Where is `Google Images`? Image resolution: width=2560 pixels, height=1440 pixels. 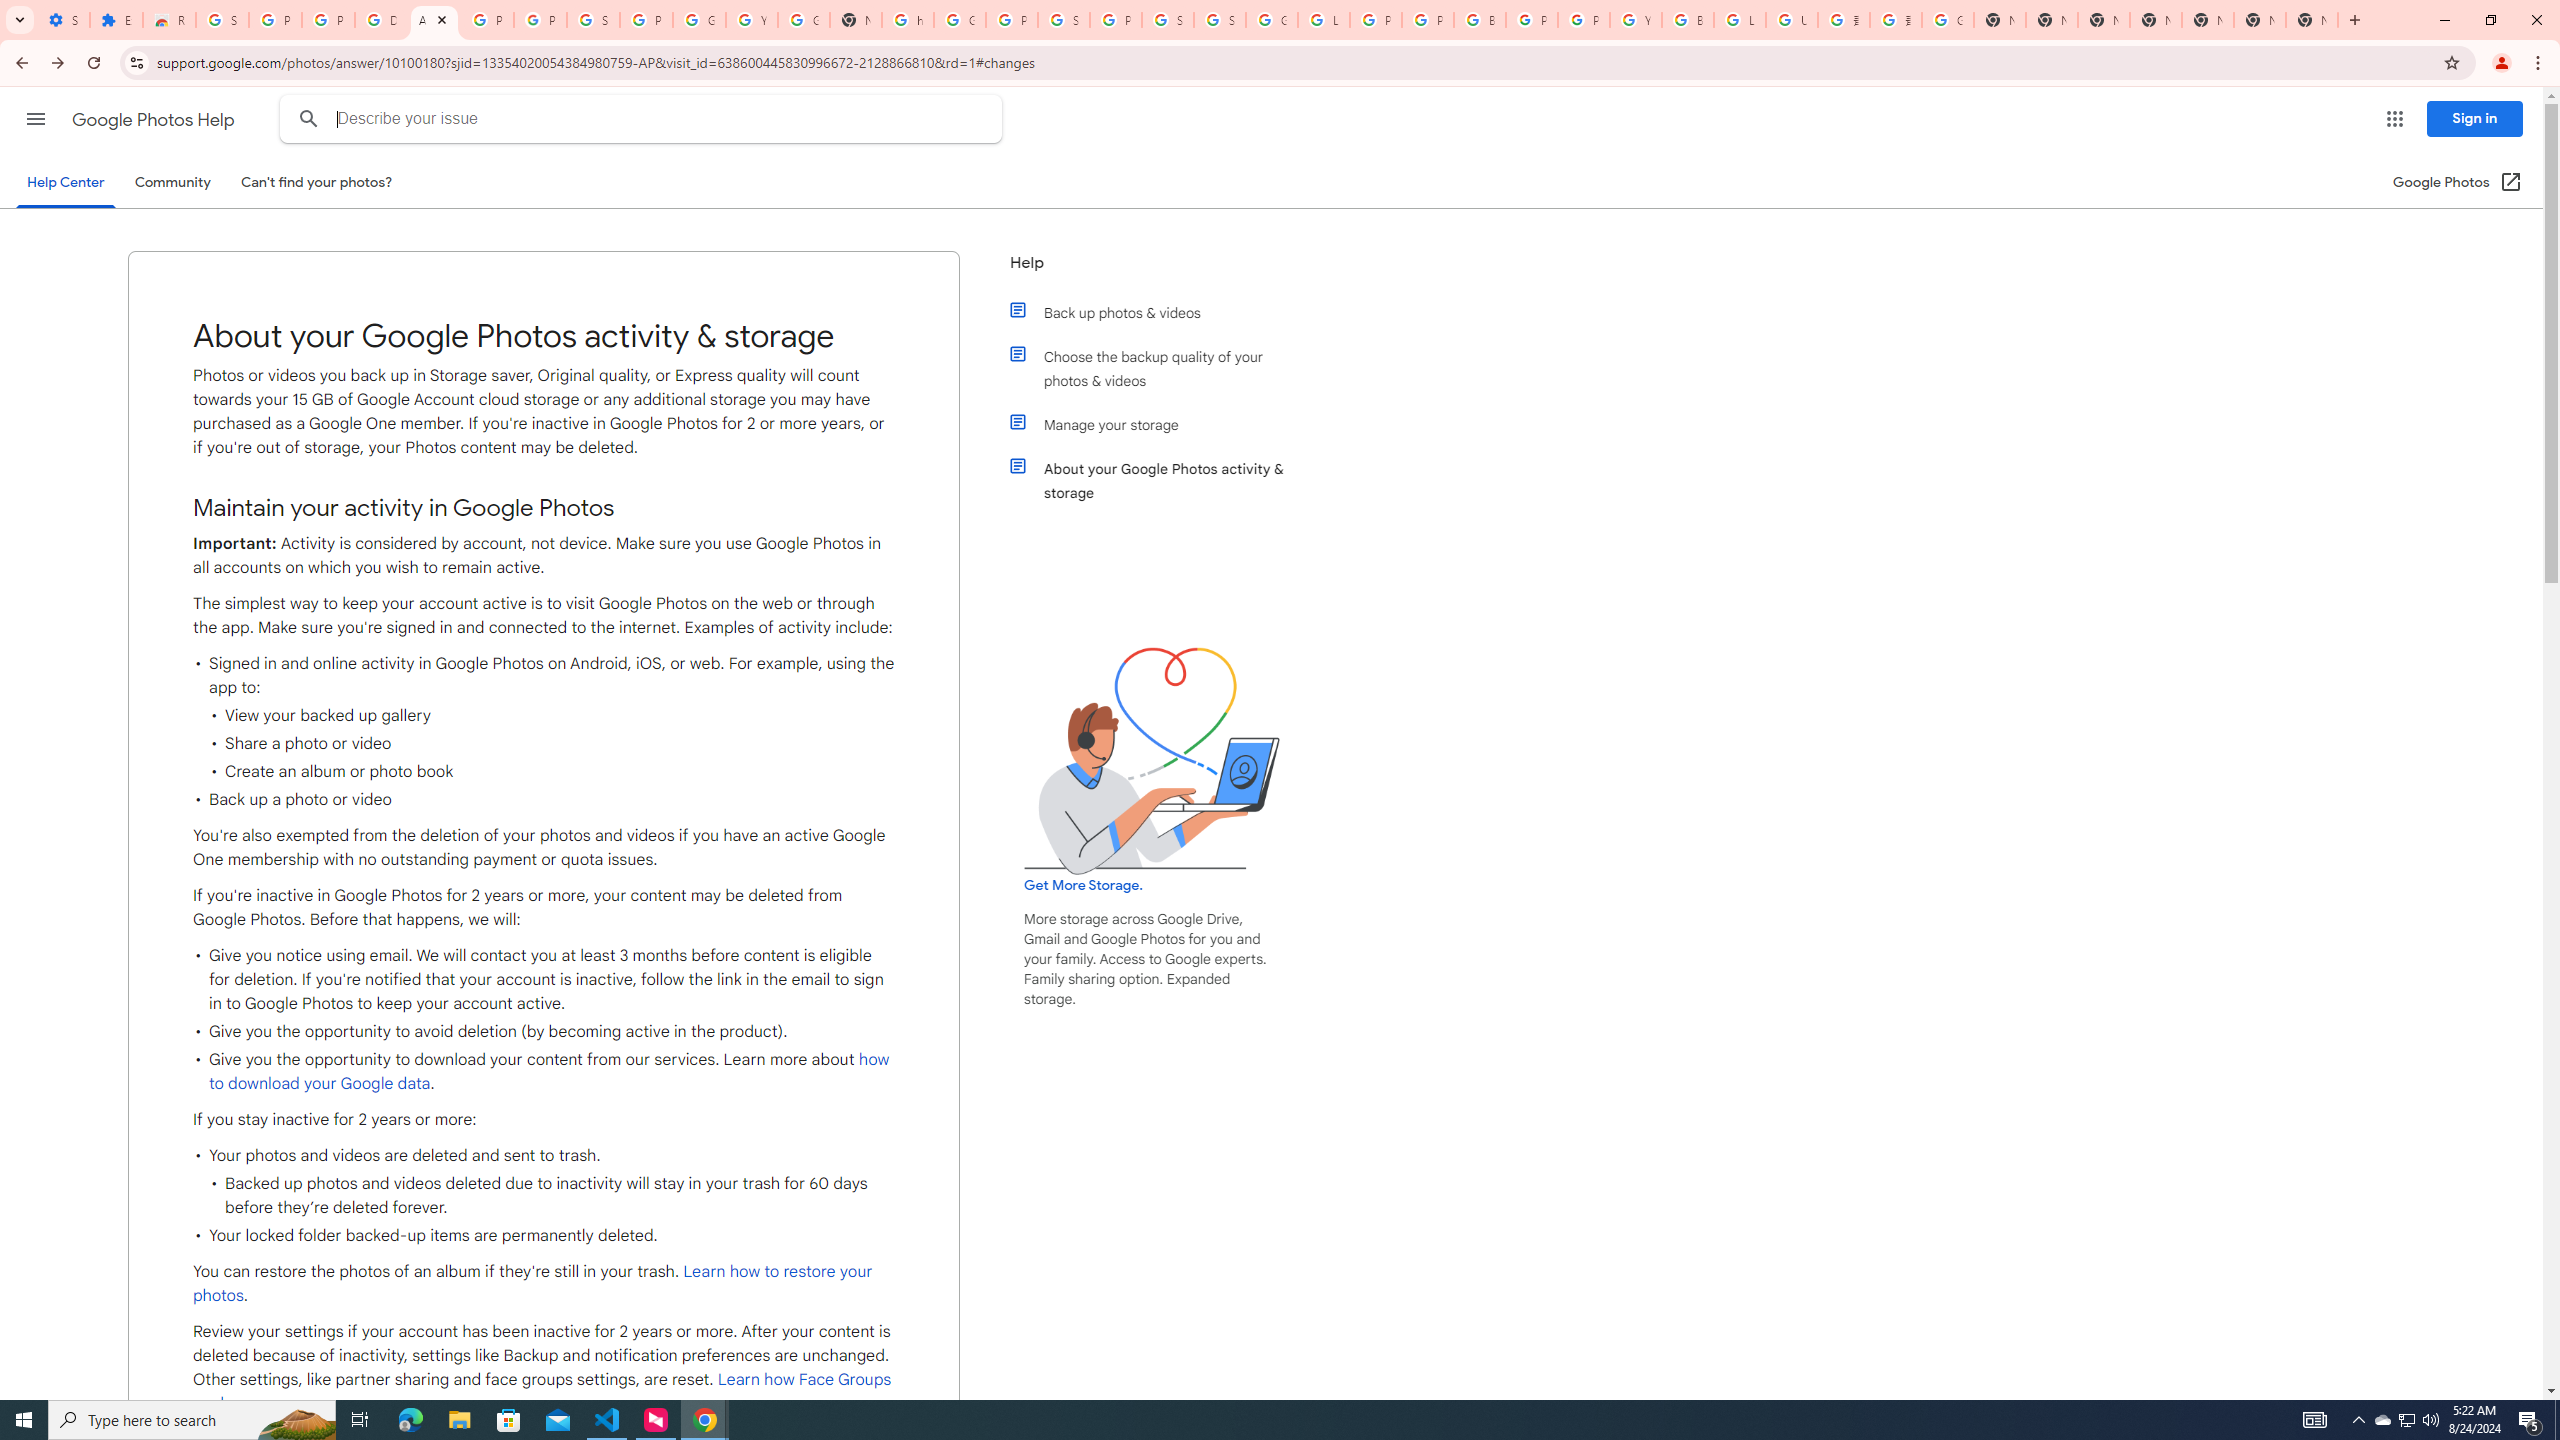 Google Images is located at coordinates (1948, 20).